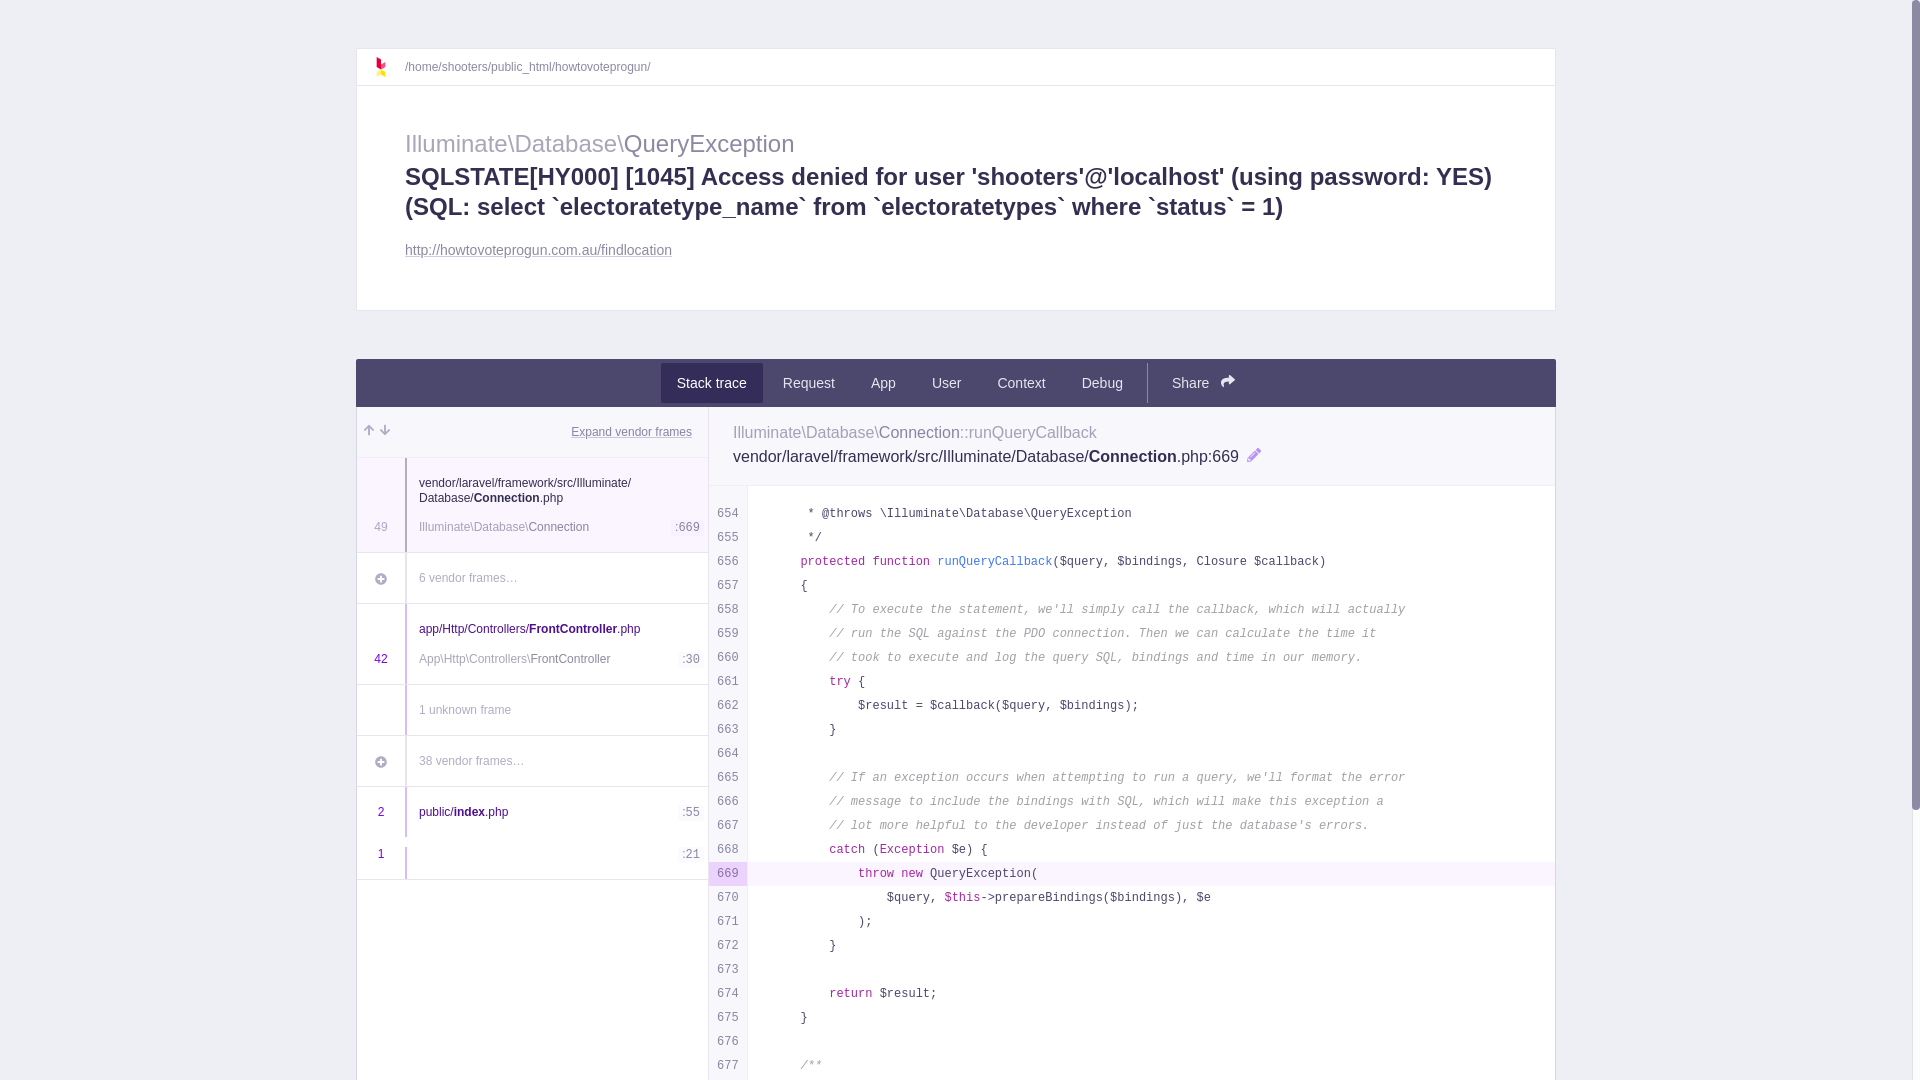  Describe the element at coordinates (632, 432) in the screenshot. I see `Expand vendor frames` at that location.